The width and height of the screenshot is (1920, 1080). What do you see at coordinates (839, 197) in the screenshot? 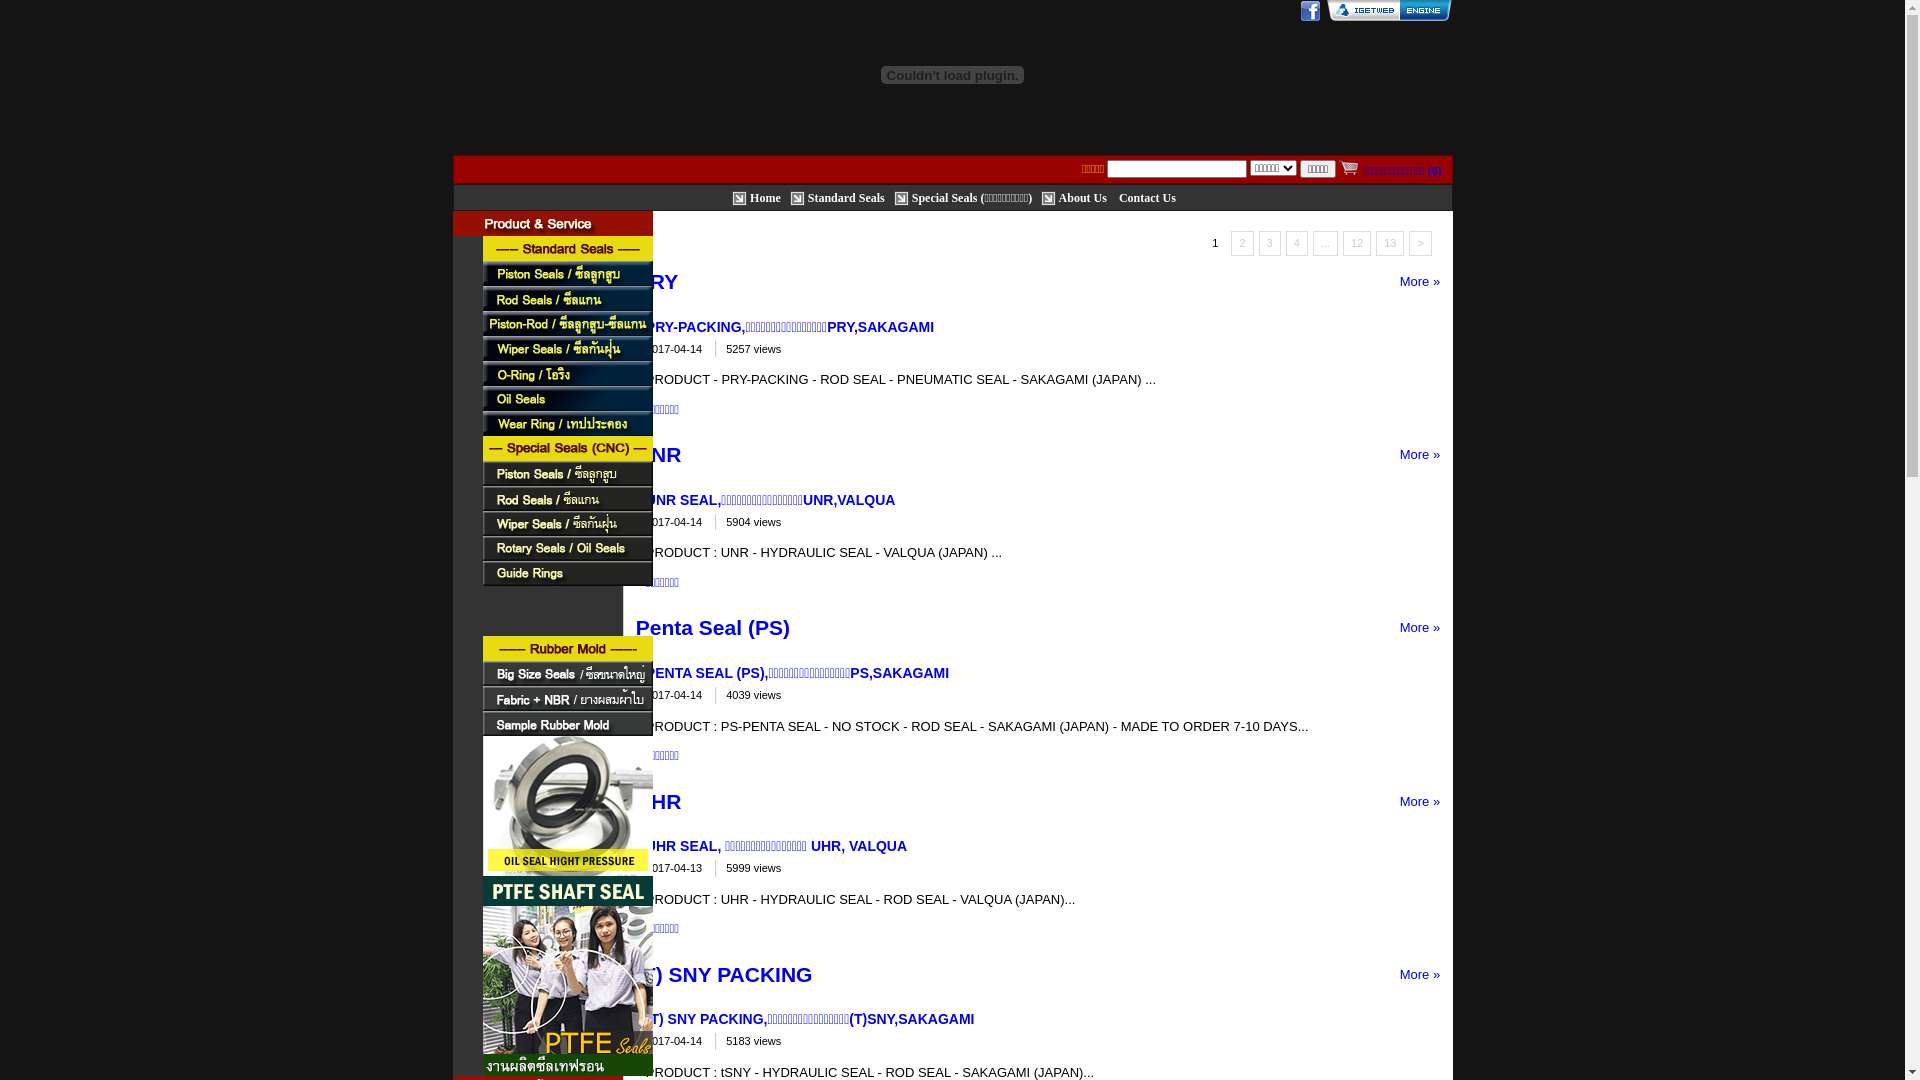
I see ` Standard Seals ` at bounding box center [839, 197].